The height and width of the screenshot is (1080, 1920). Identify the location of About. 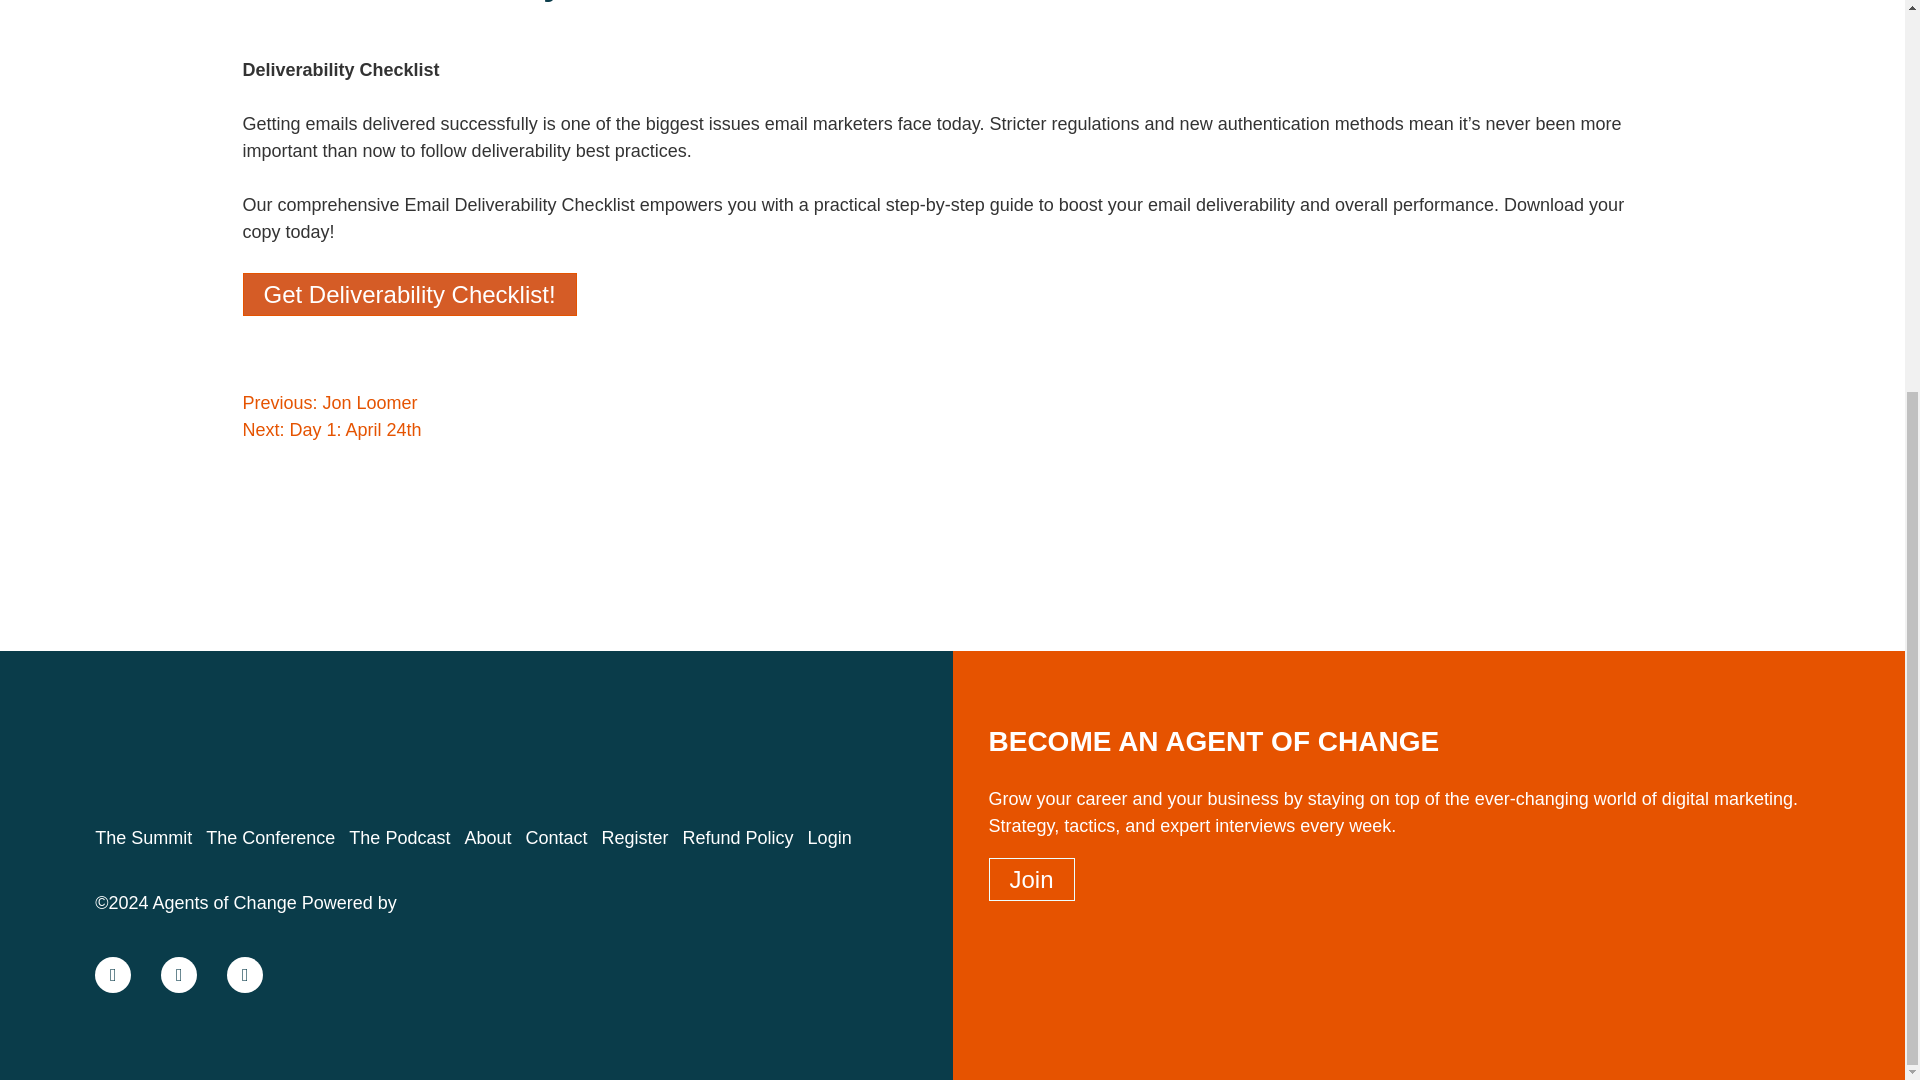
(492, 838).